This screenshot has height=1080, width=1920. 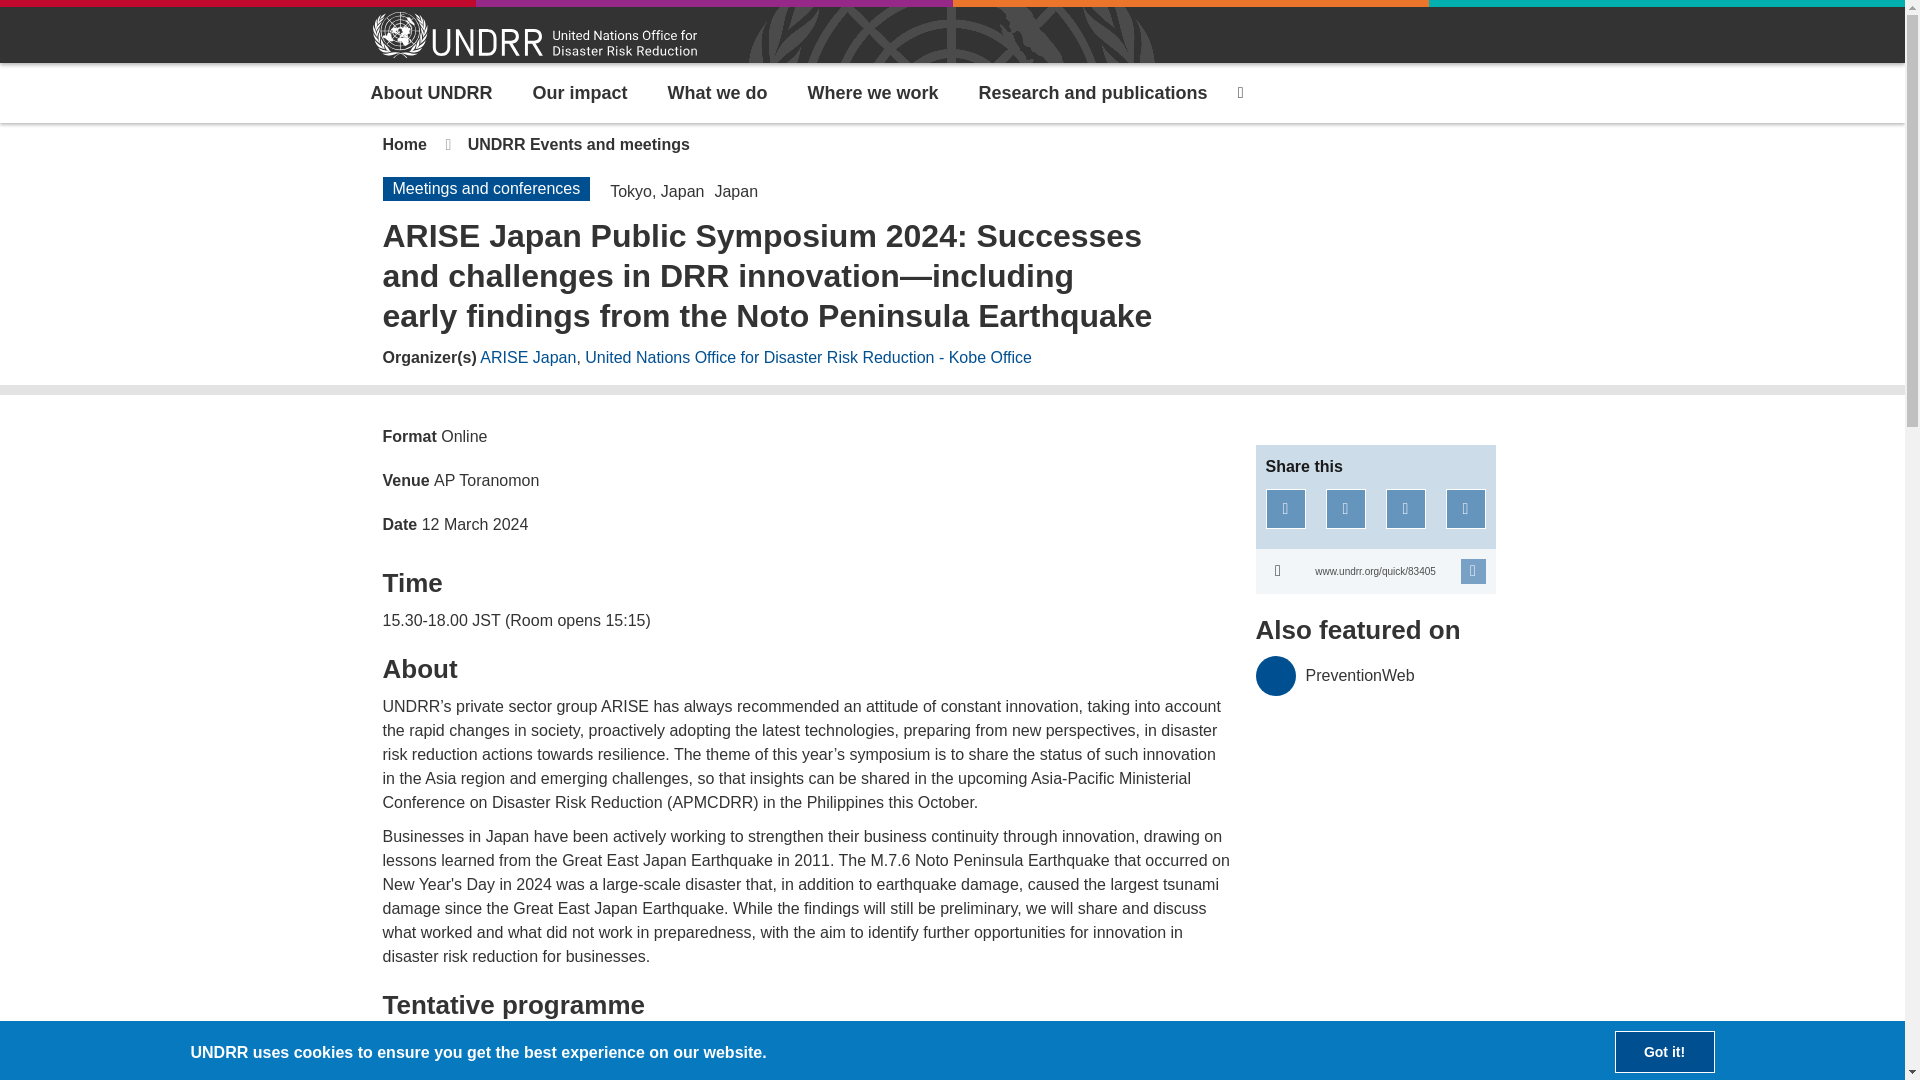 What do you see at coordinates (1285, 509) in the screenshot?
I see `Share on Facebook` at bounding box center [1285, 509].